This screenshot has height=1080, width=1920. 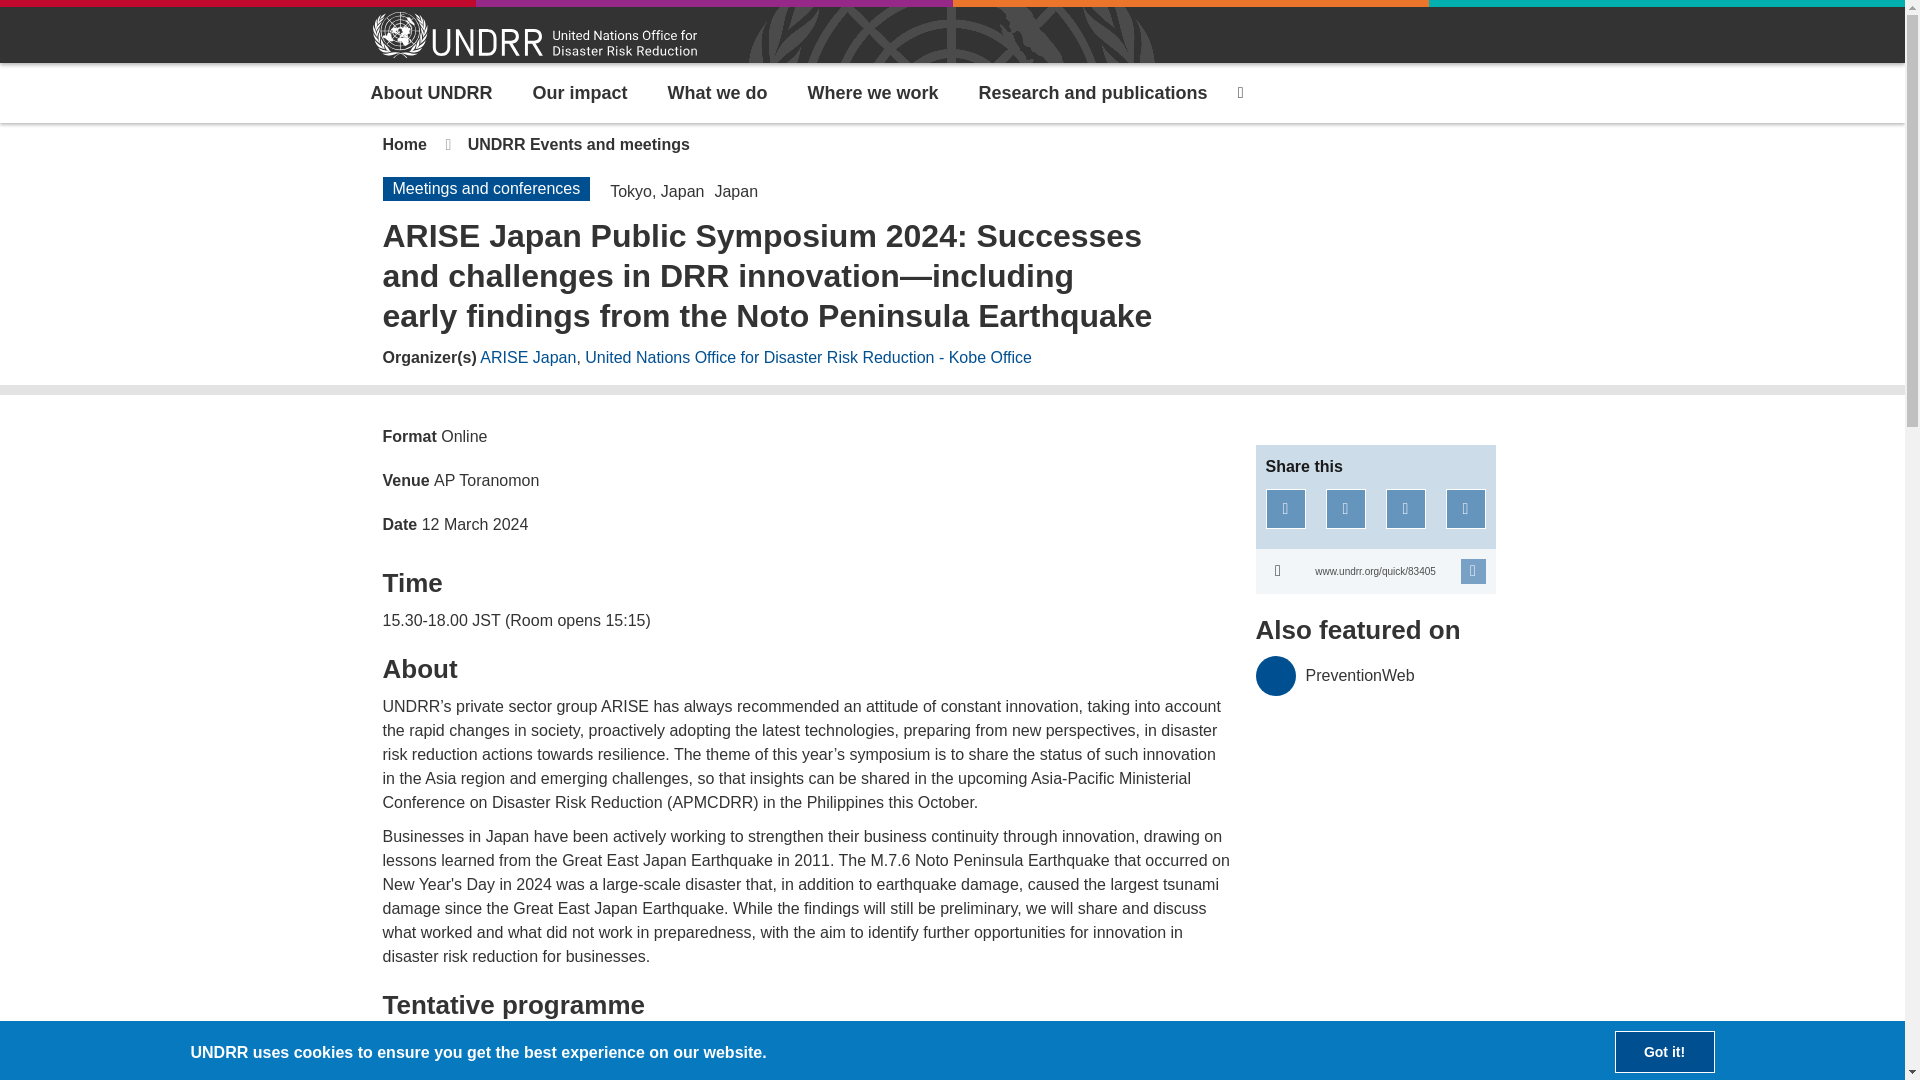 What do you see at coordinates (1285, 509) in the screenshot?
I see `Share on Facebook` at bounding box center [1285, 509].